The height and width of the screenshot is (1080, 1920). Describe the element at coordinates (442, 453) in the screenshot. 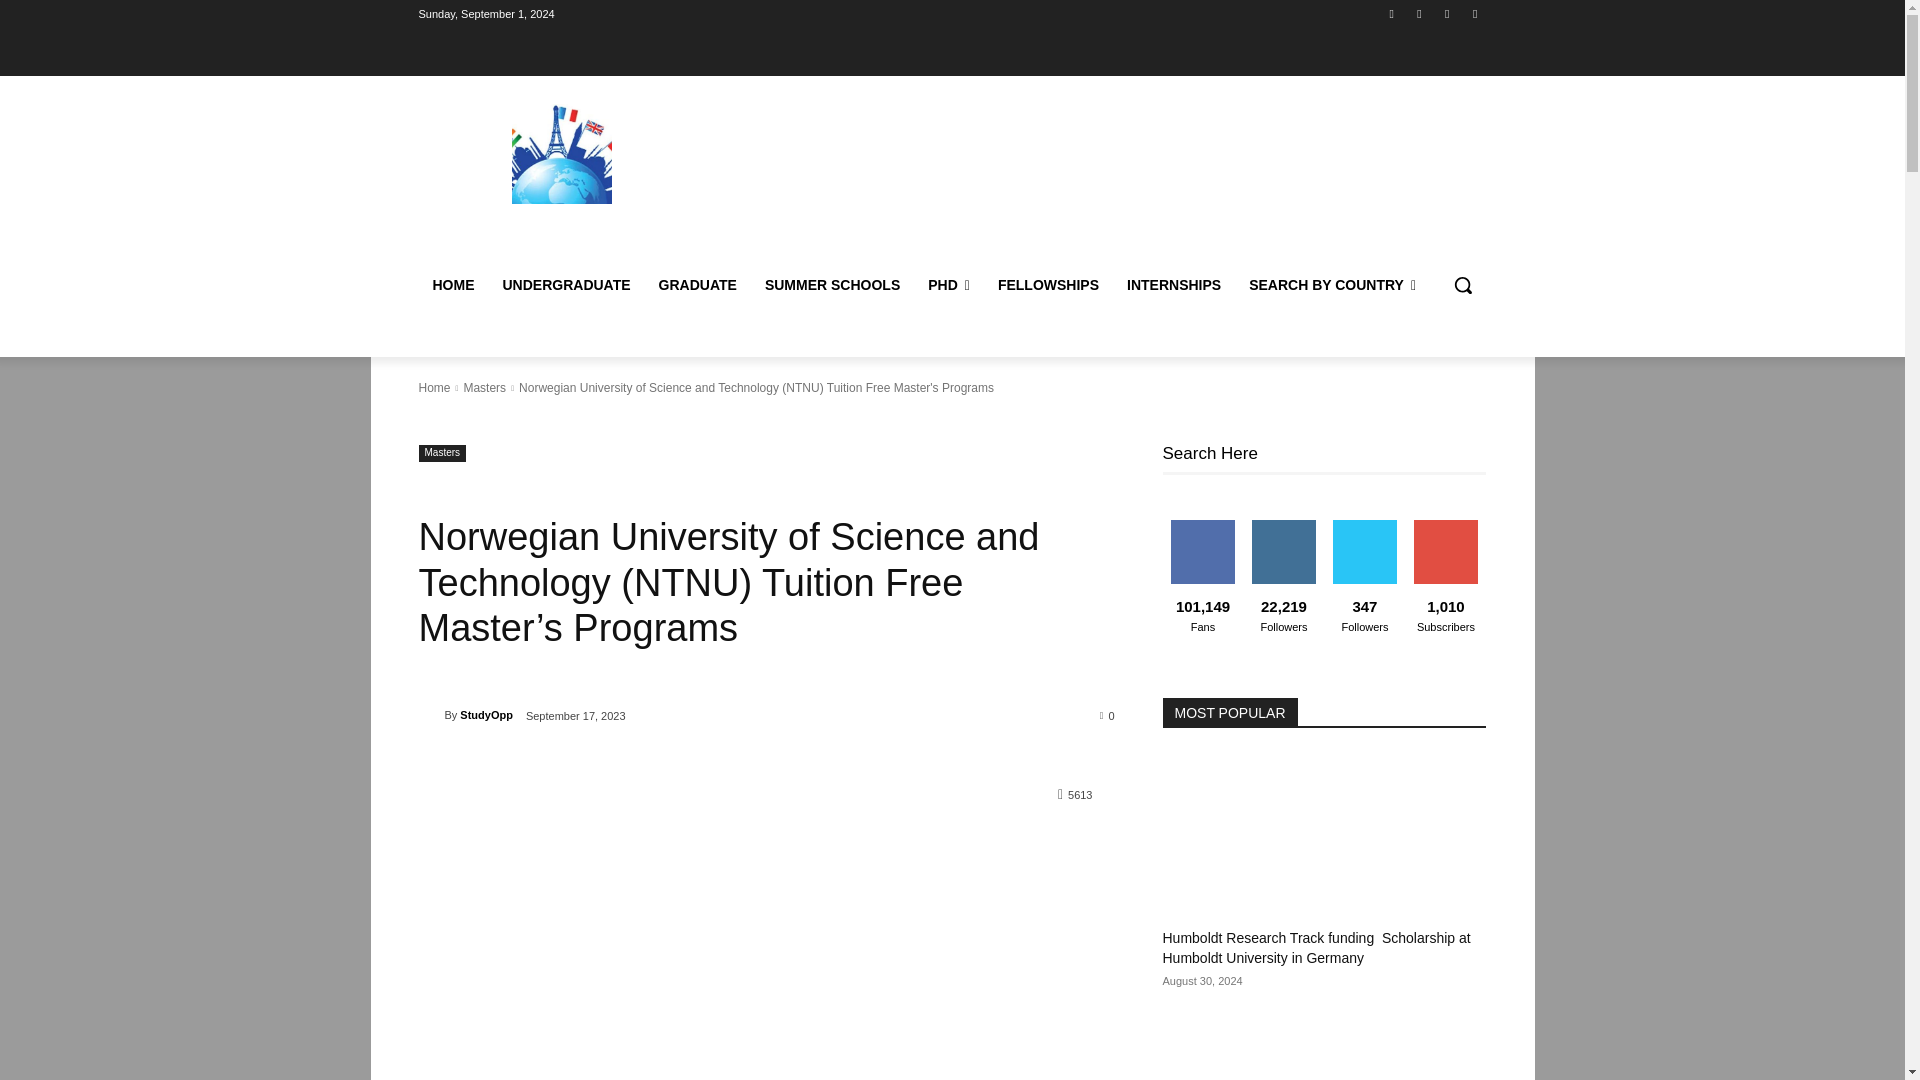

I see `Masters` at that location.